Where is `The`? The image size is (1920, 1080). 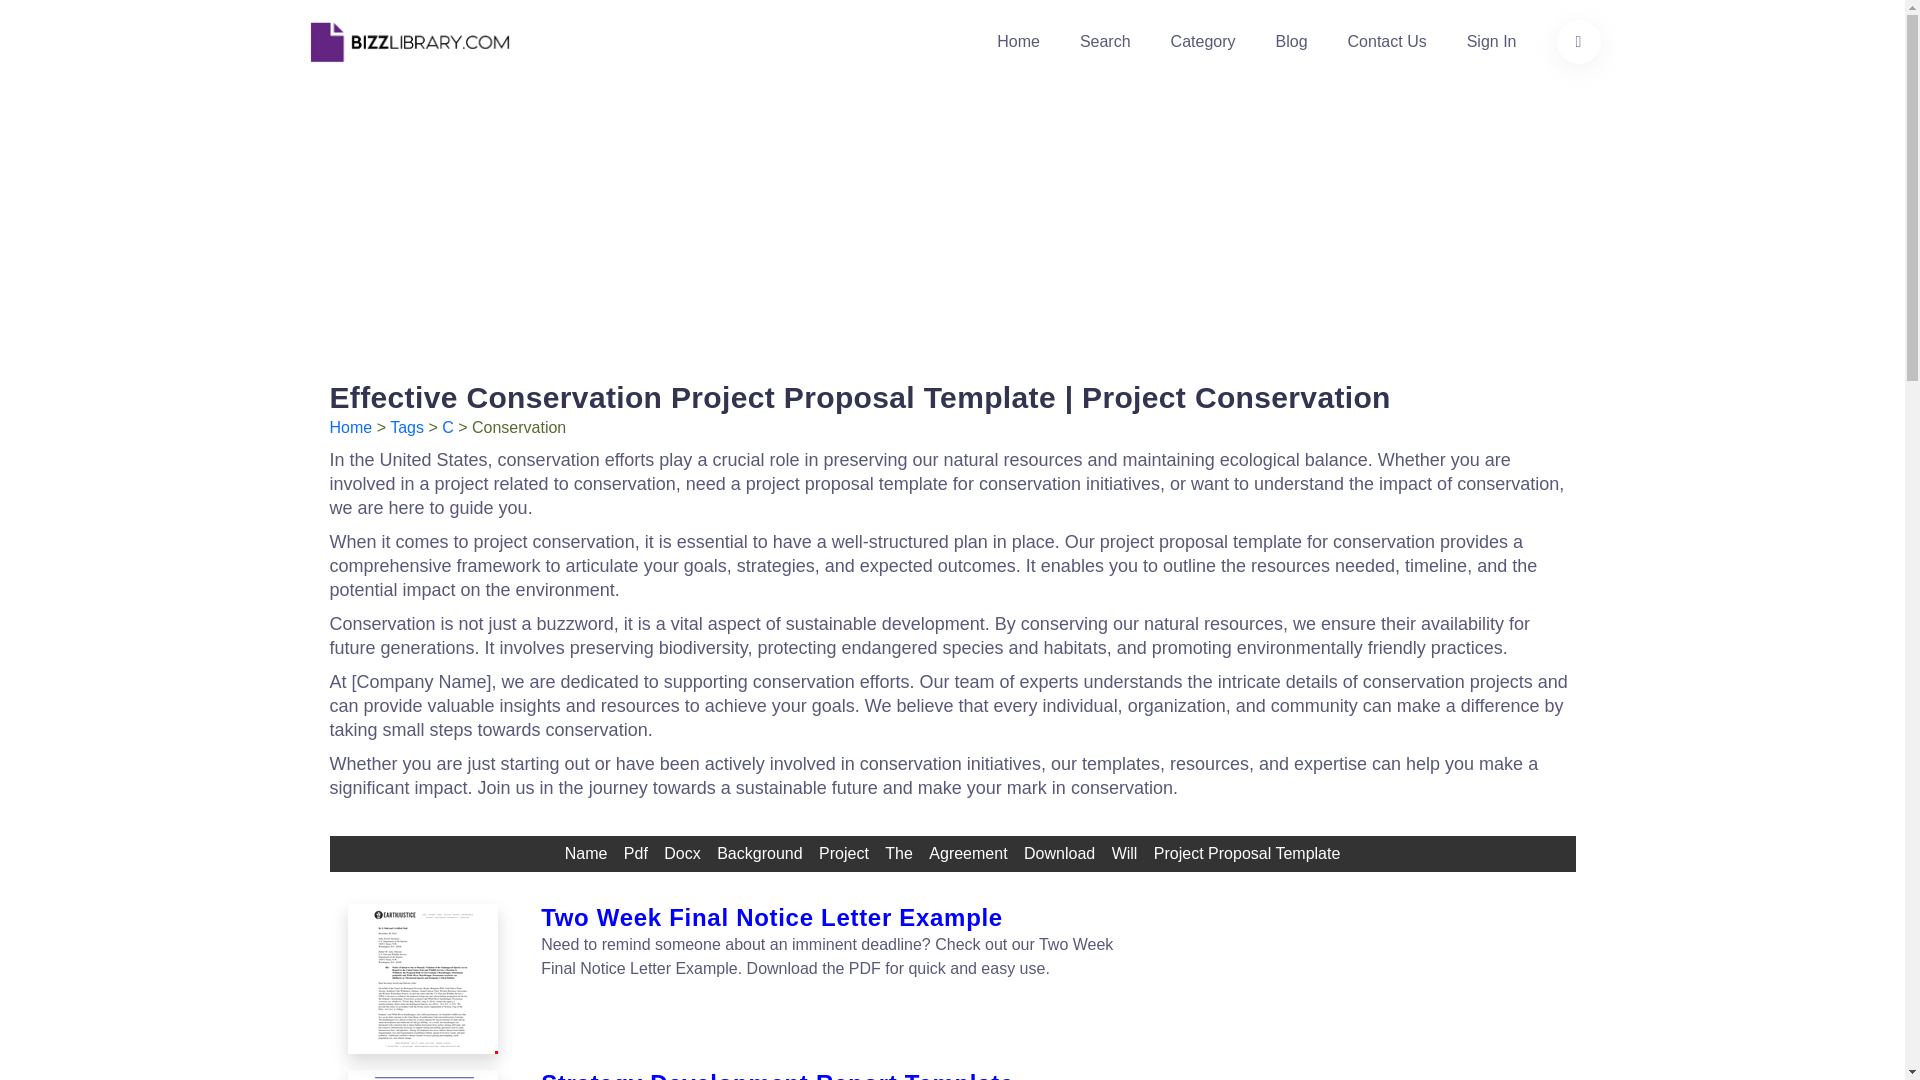
The is located at coordinates (899, 853).